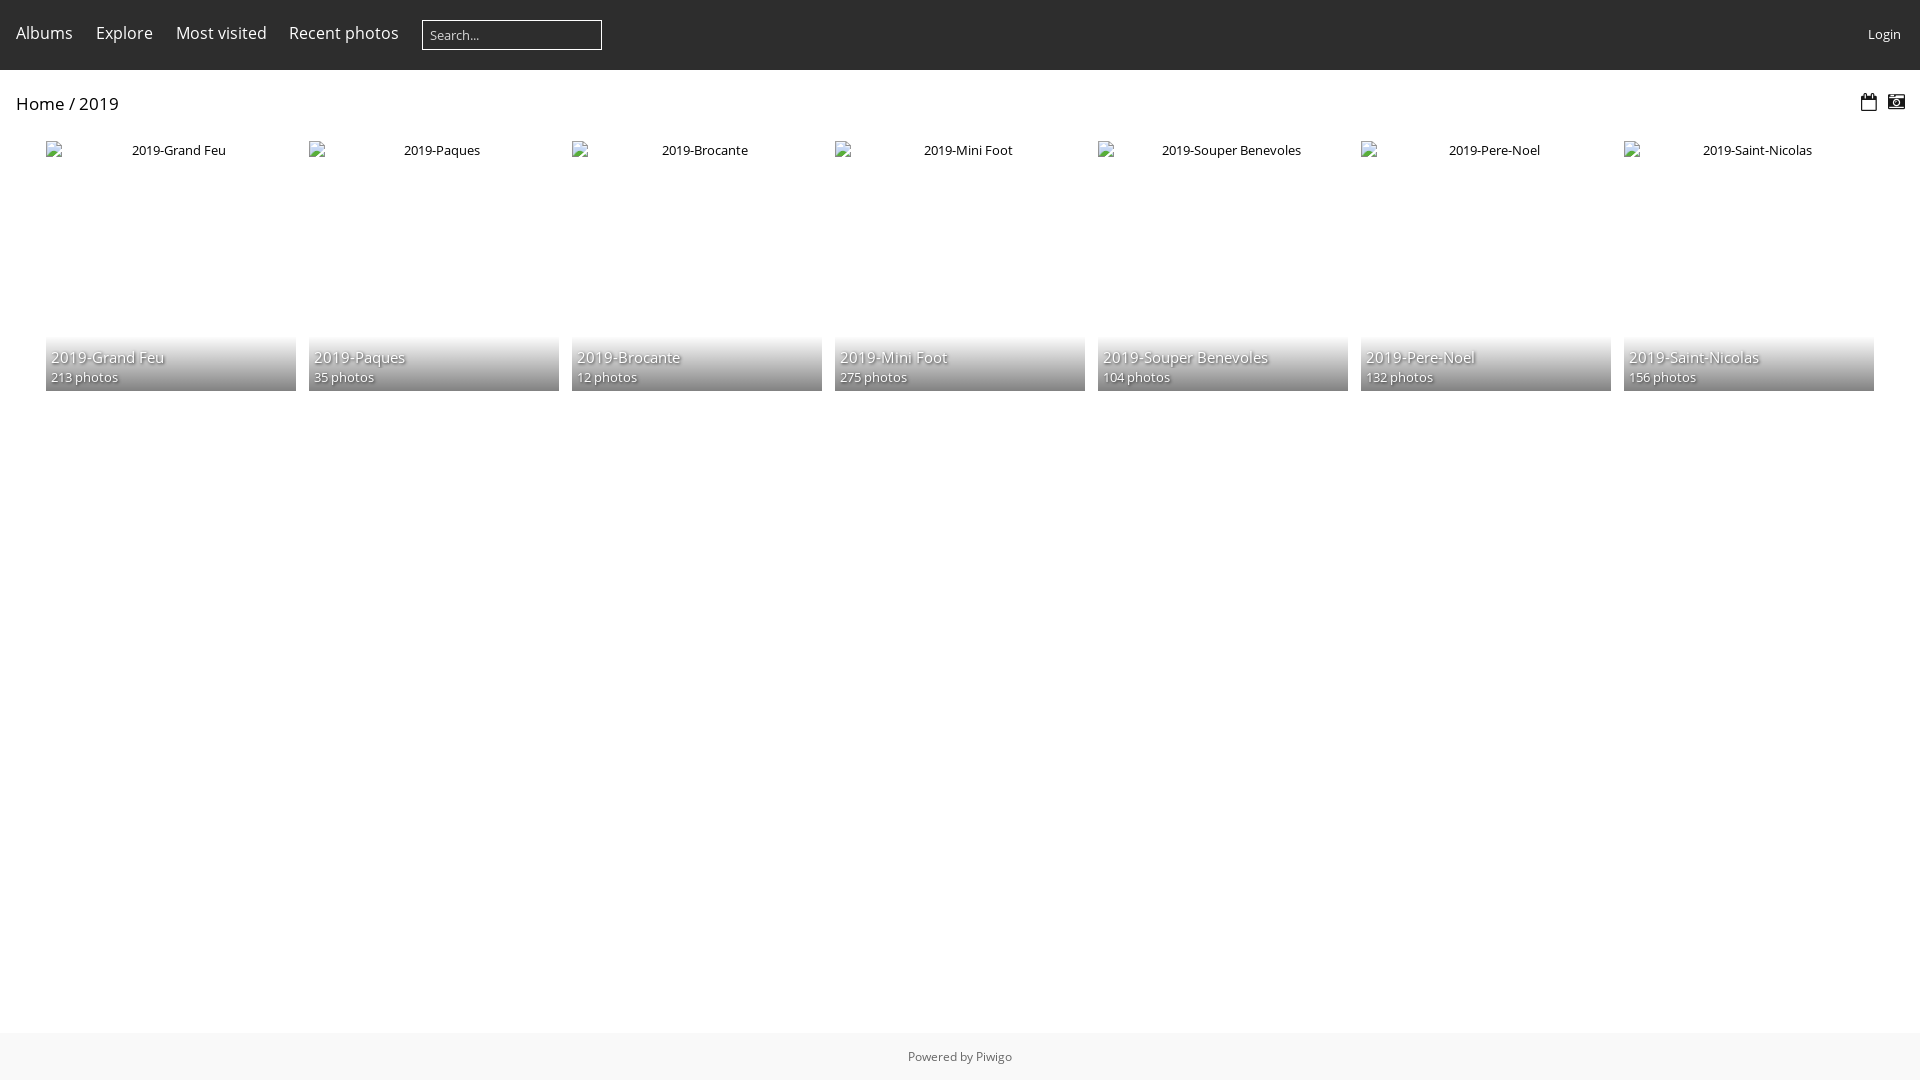  What do you see at coordinates (344, 33) in the screenshot?
I see `Recent photos` at bounding box center [344, 33].